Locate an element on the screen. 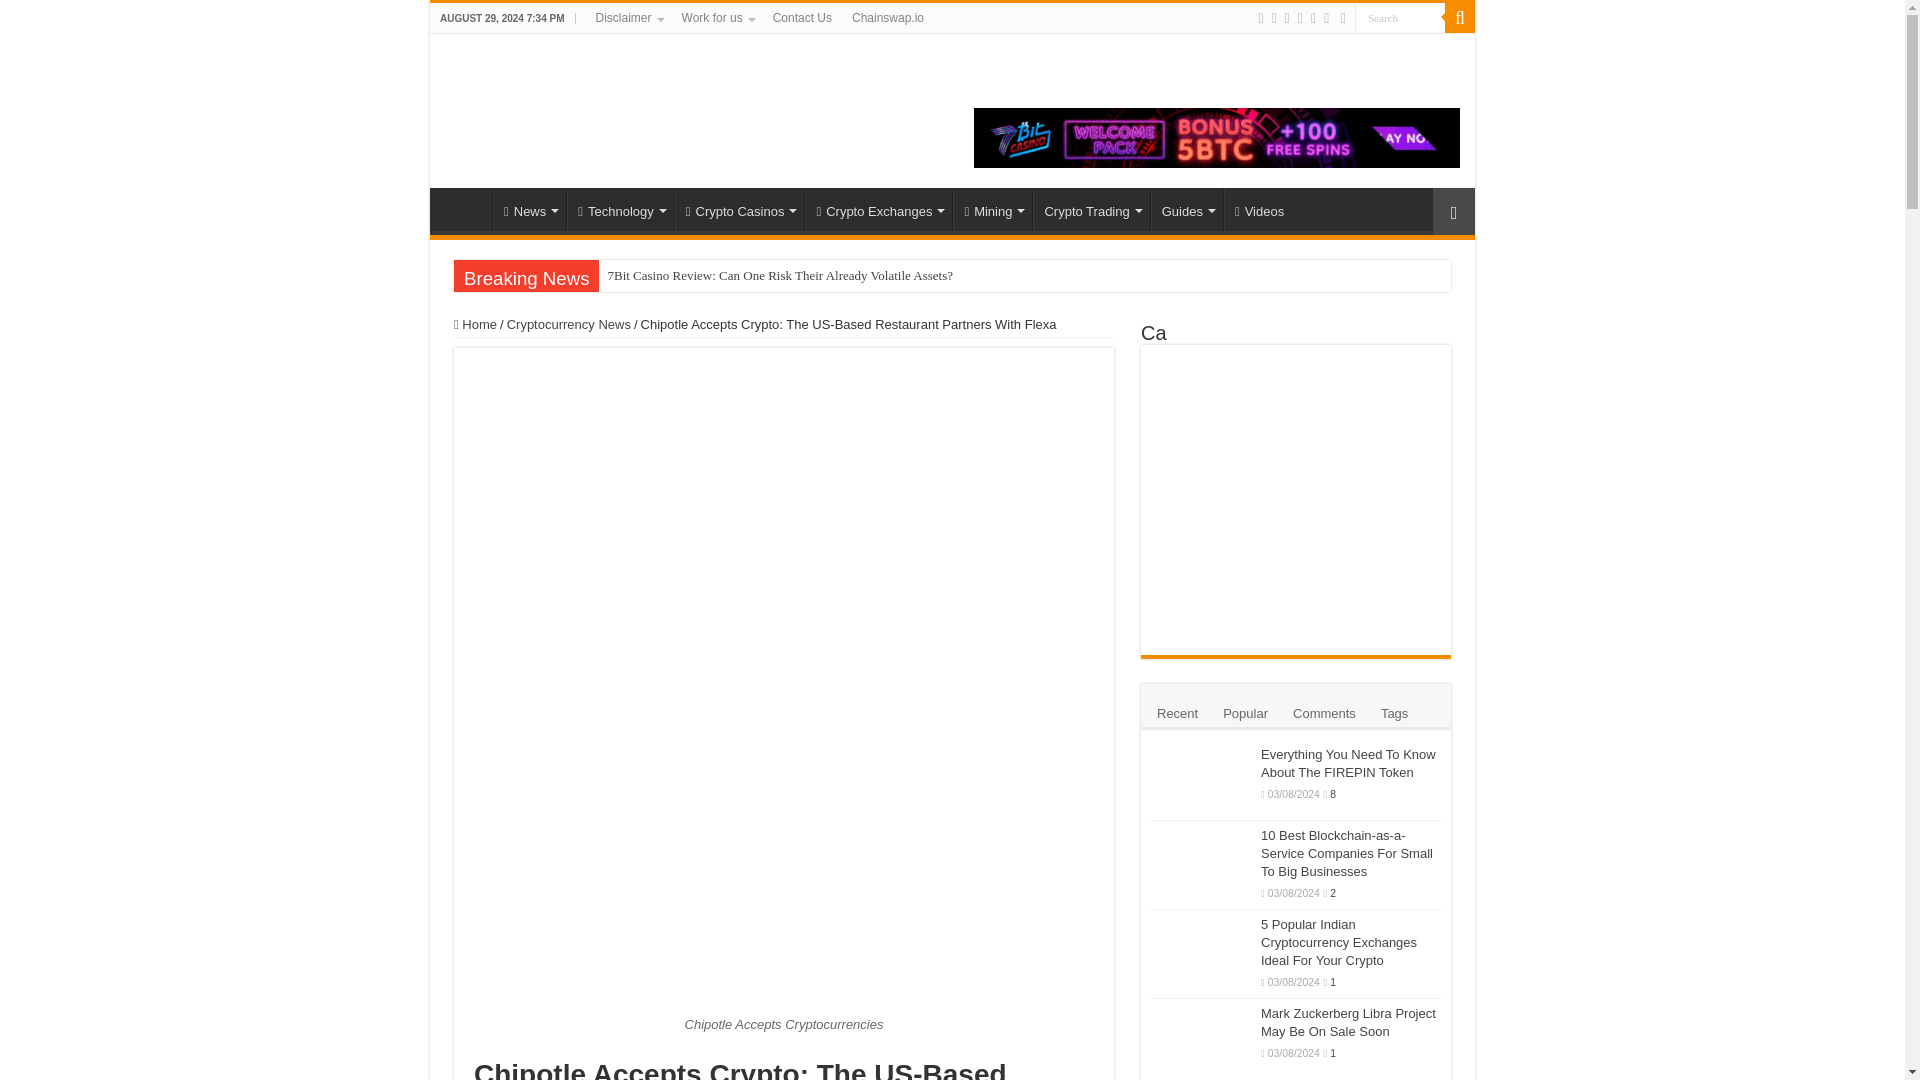 This screenshot has height=1080, width=1920. Contact Us is located at coordinates (802, 18).